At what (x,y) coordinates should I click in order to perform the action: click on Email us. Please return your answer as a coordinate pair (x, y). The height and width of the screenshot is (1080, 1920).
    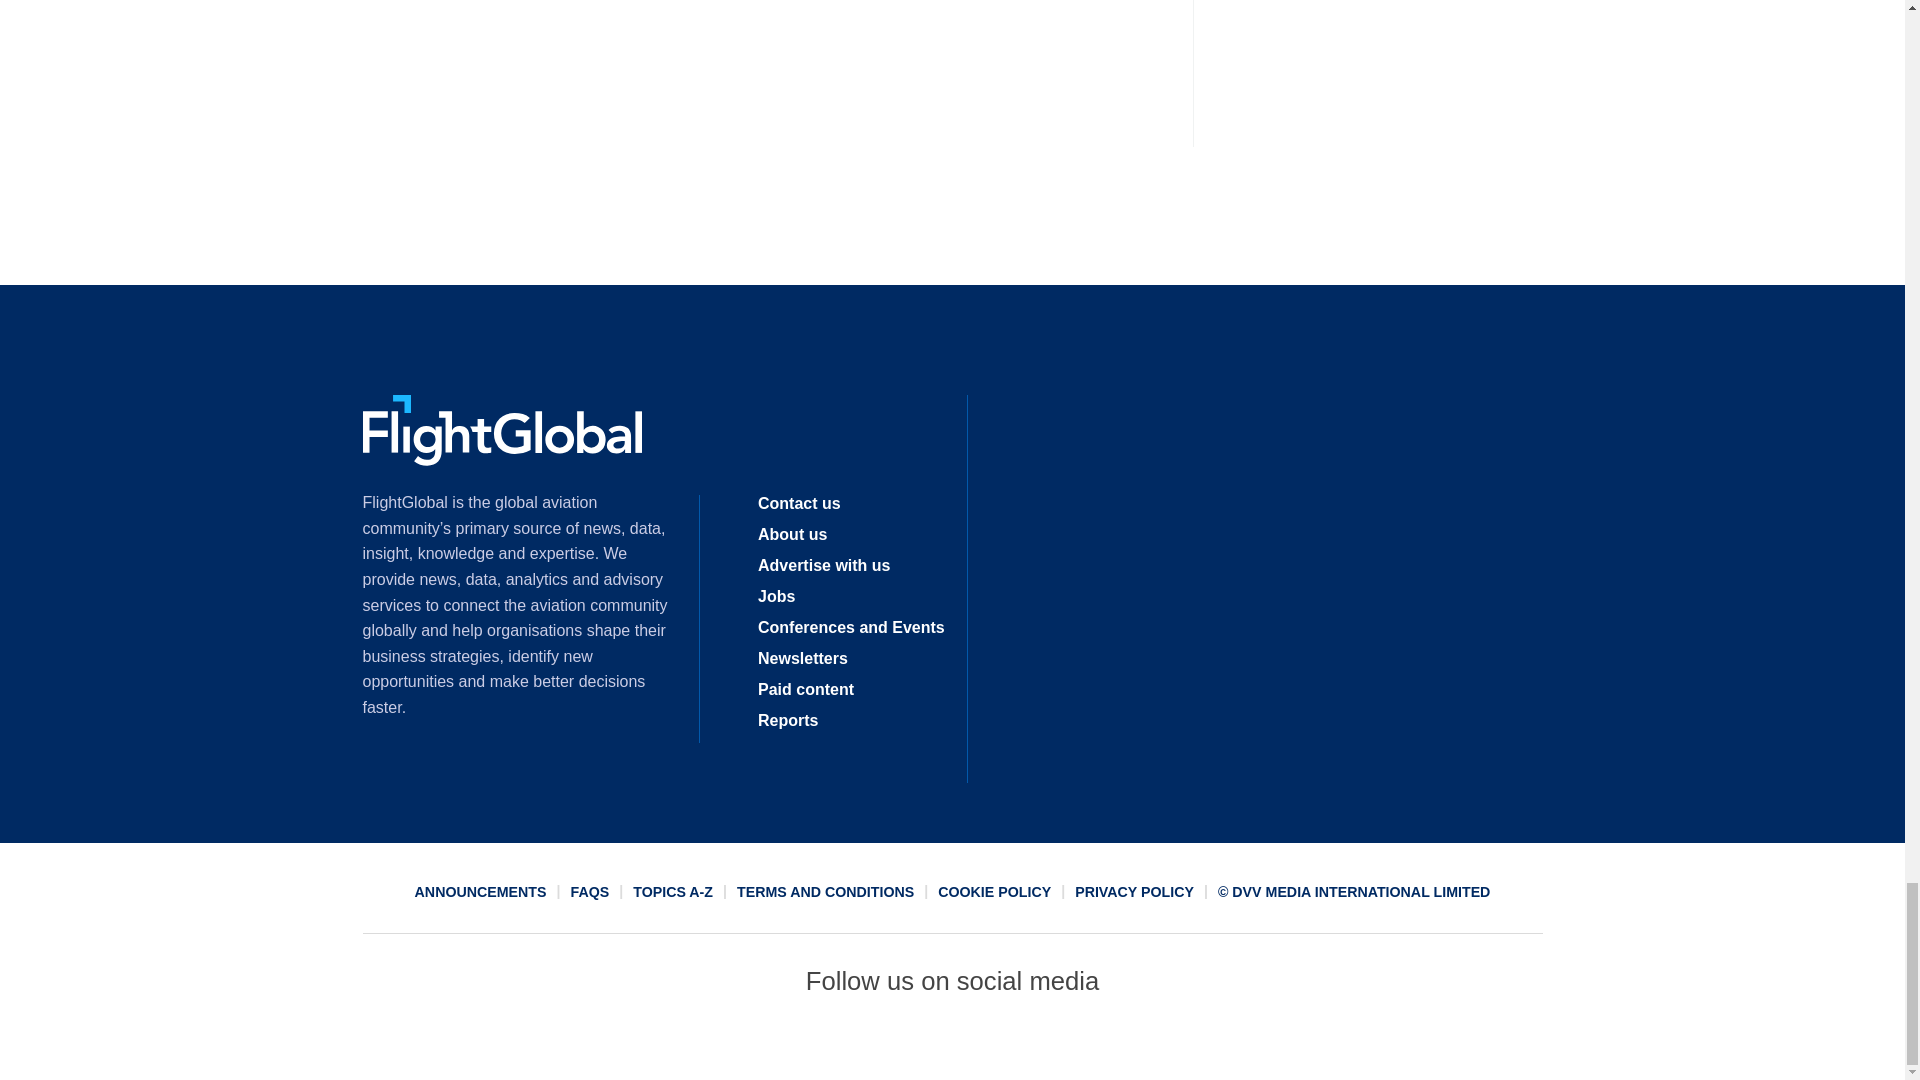
    Looking at the image, I should click on (1024, 1044).